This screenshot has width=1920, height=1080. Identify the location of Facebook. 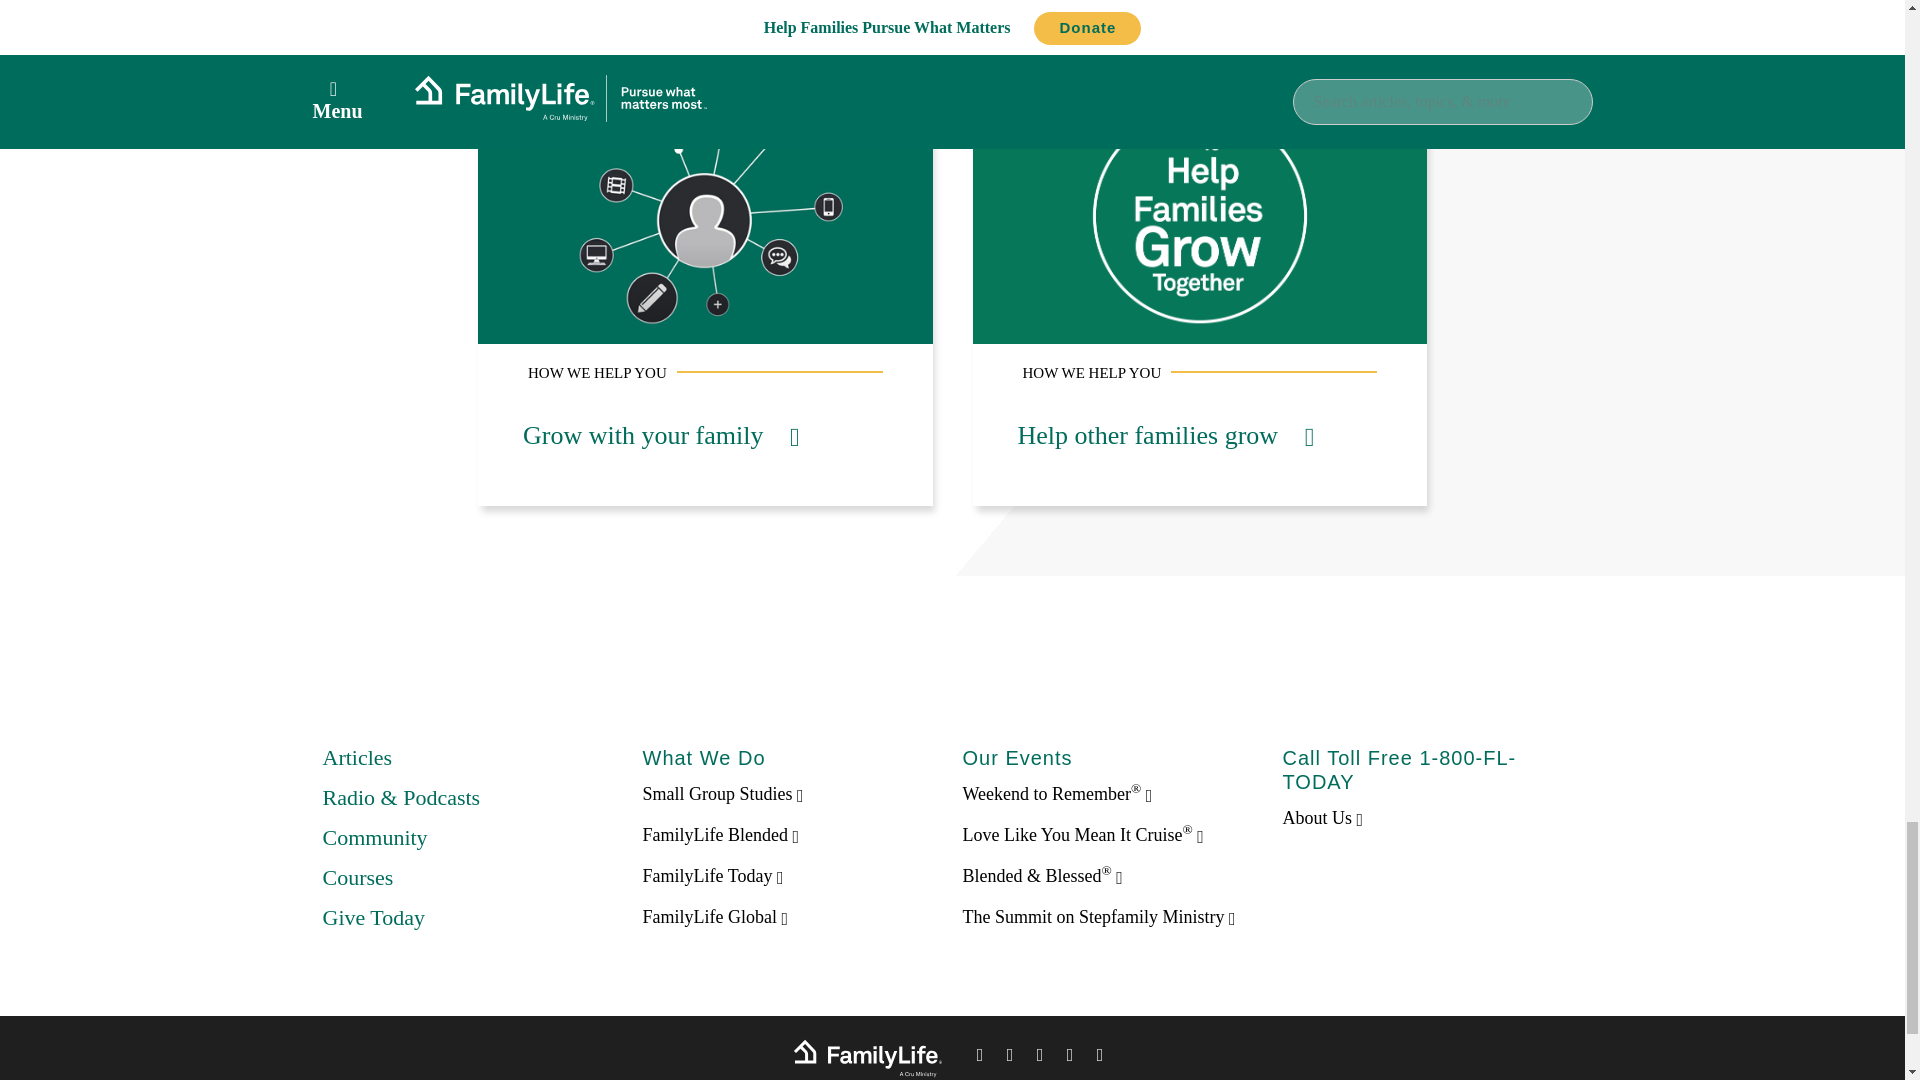
(980, 1058).